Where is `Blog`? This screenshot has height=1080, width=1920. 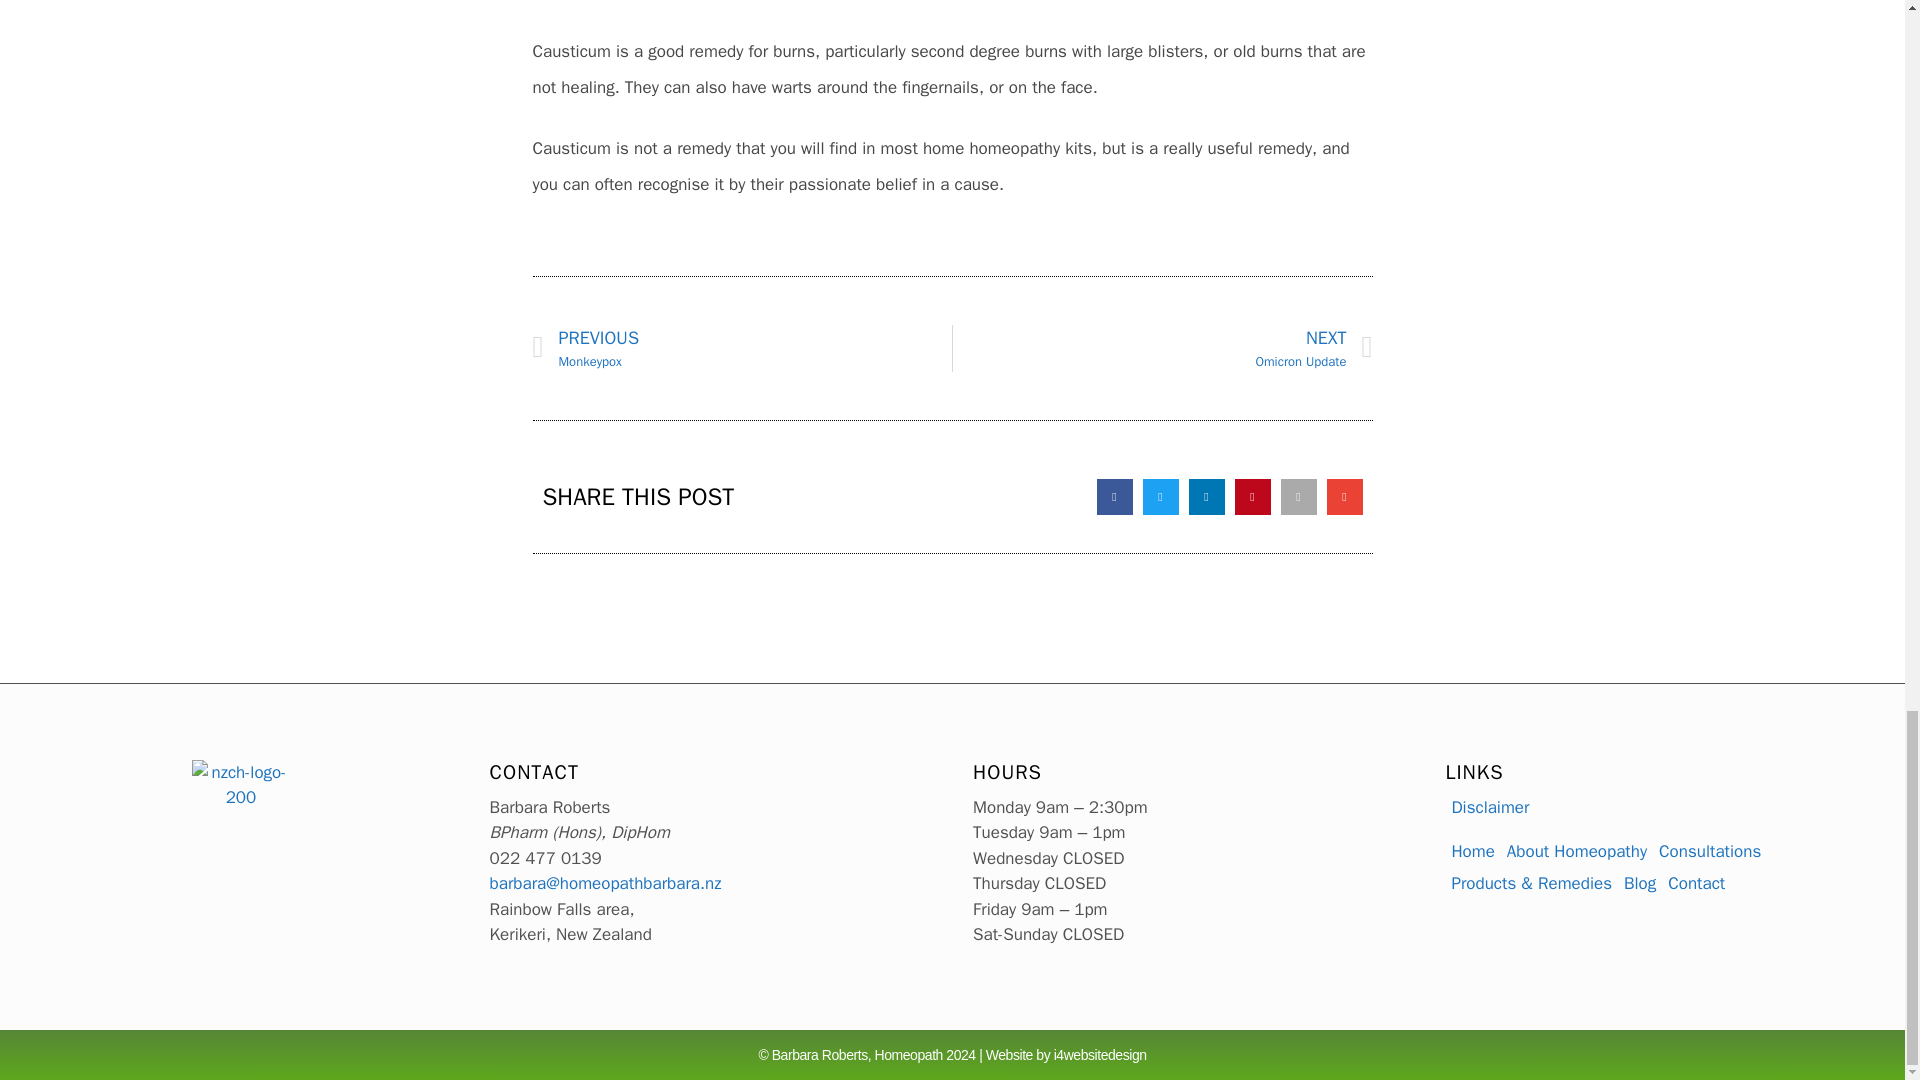 Blog is located at coordinates (1640, 884).